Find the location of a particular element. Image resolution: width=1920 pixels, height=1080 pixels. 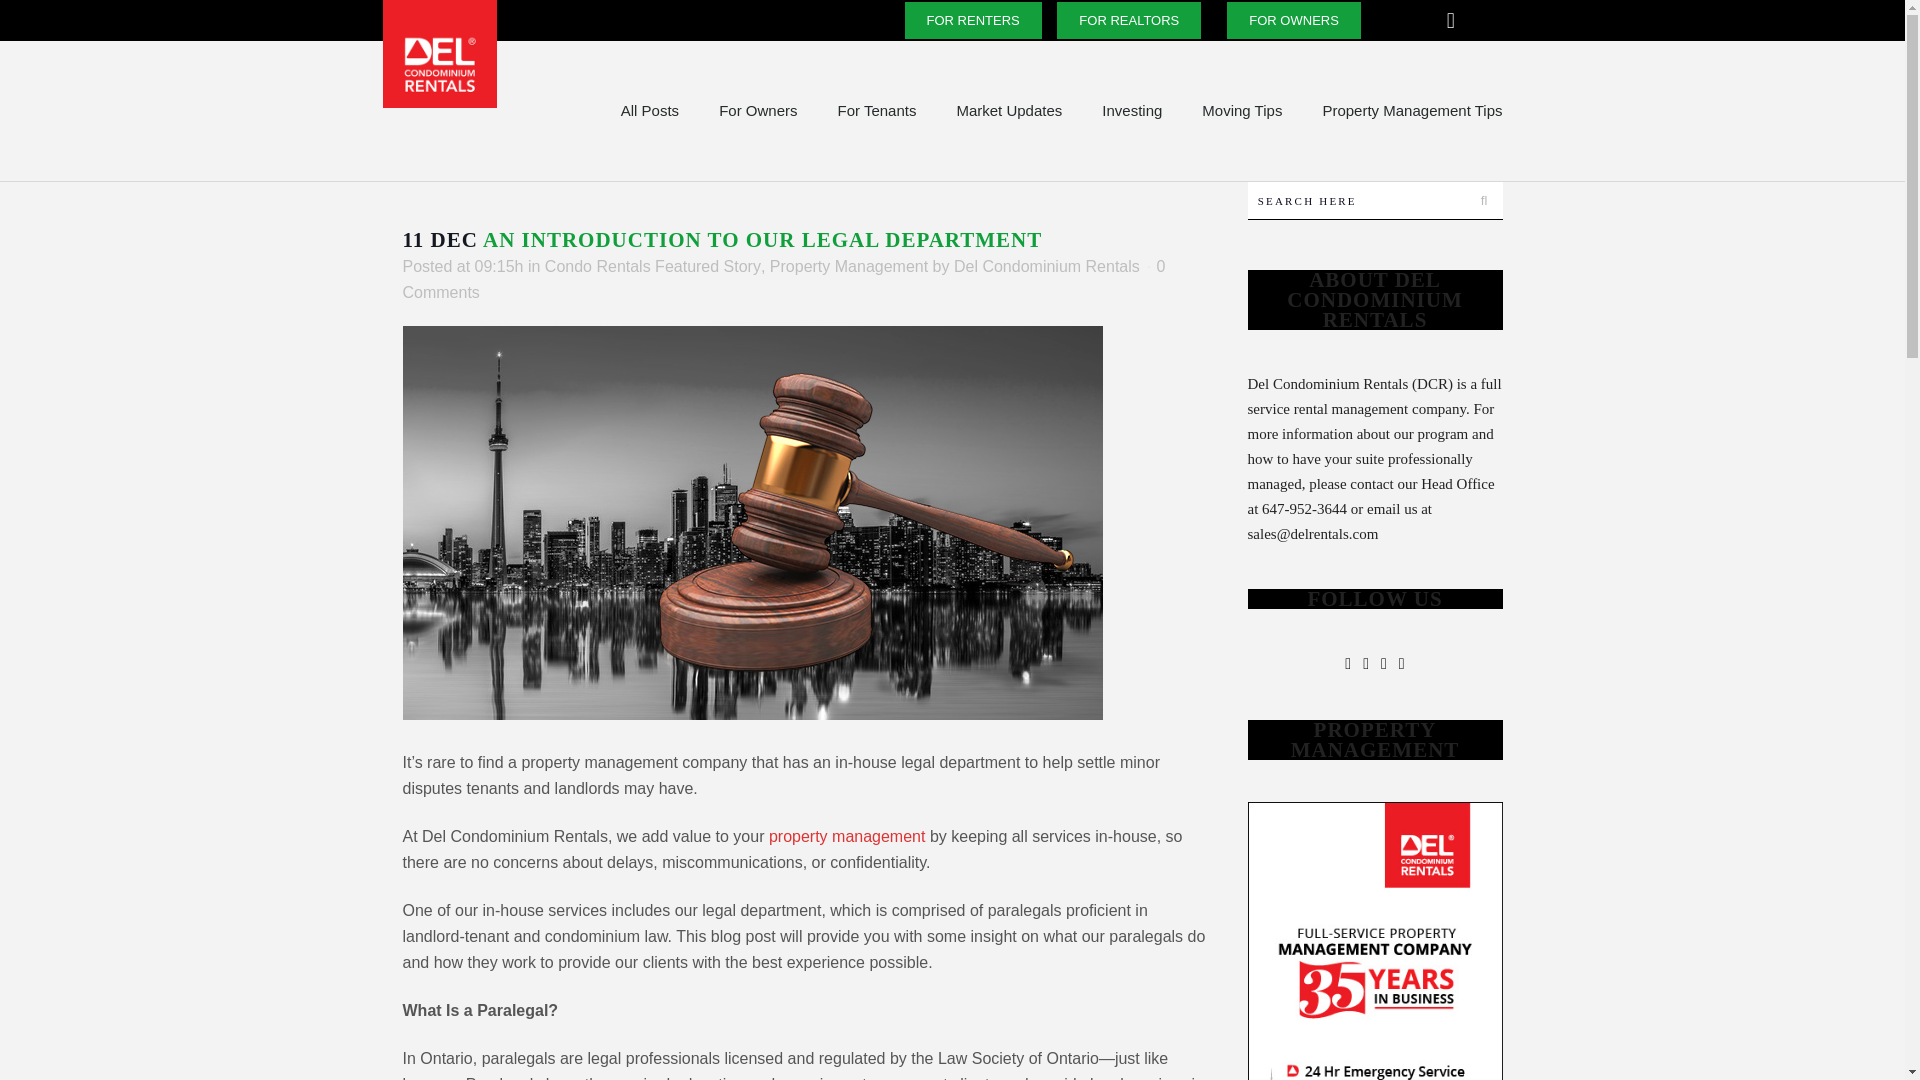

0 Comments is located at coordinates (783, 280).